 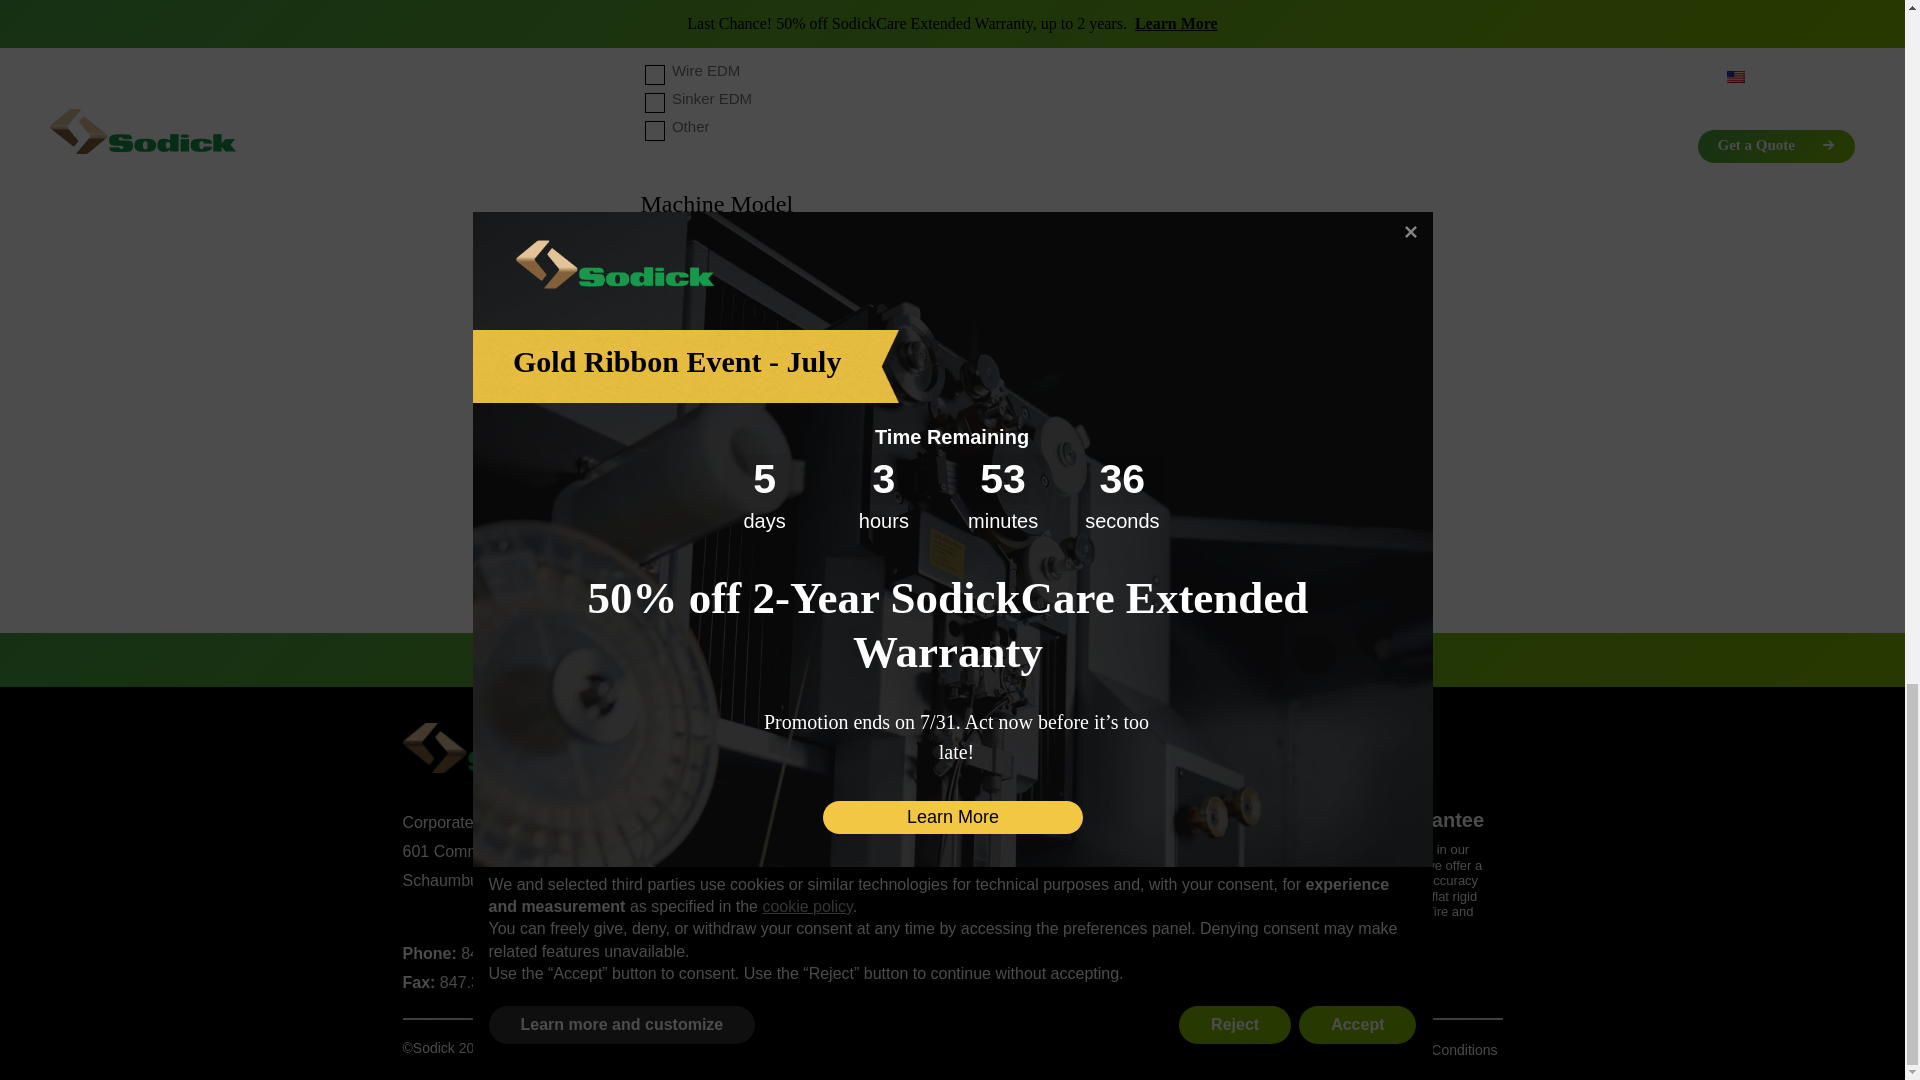 What do you see at coordinates (654, 74) in the screenshot?
I see `Wire EDM` at bounding box center [654, 74].